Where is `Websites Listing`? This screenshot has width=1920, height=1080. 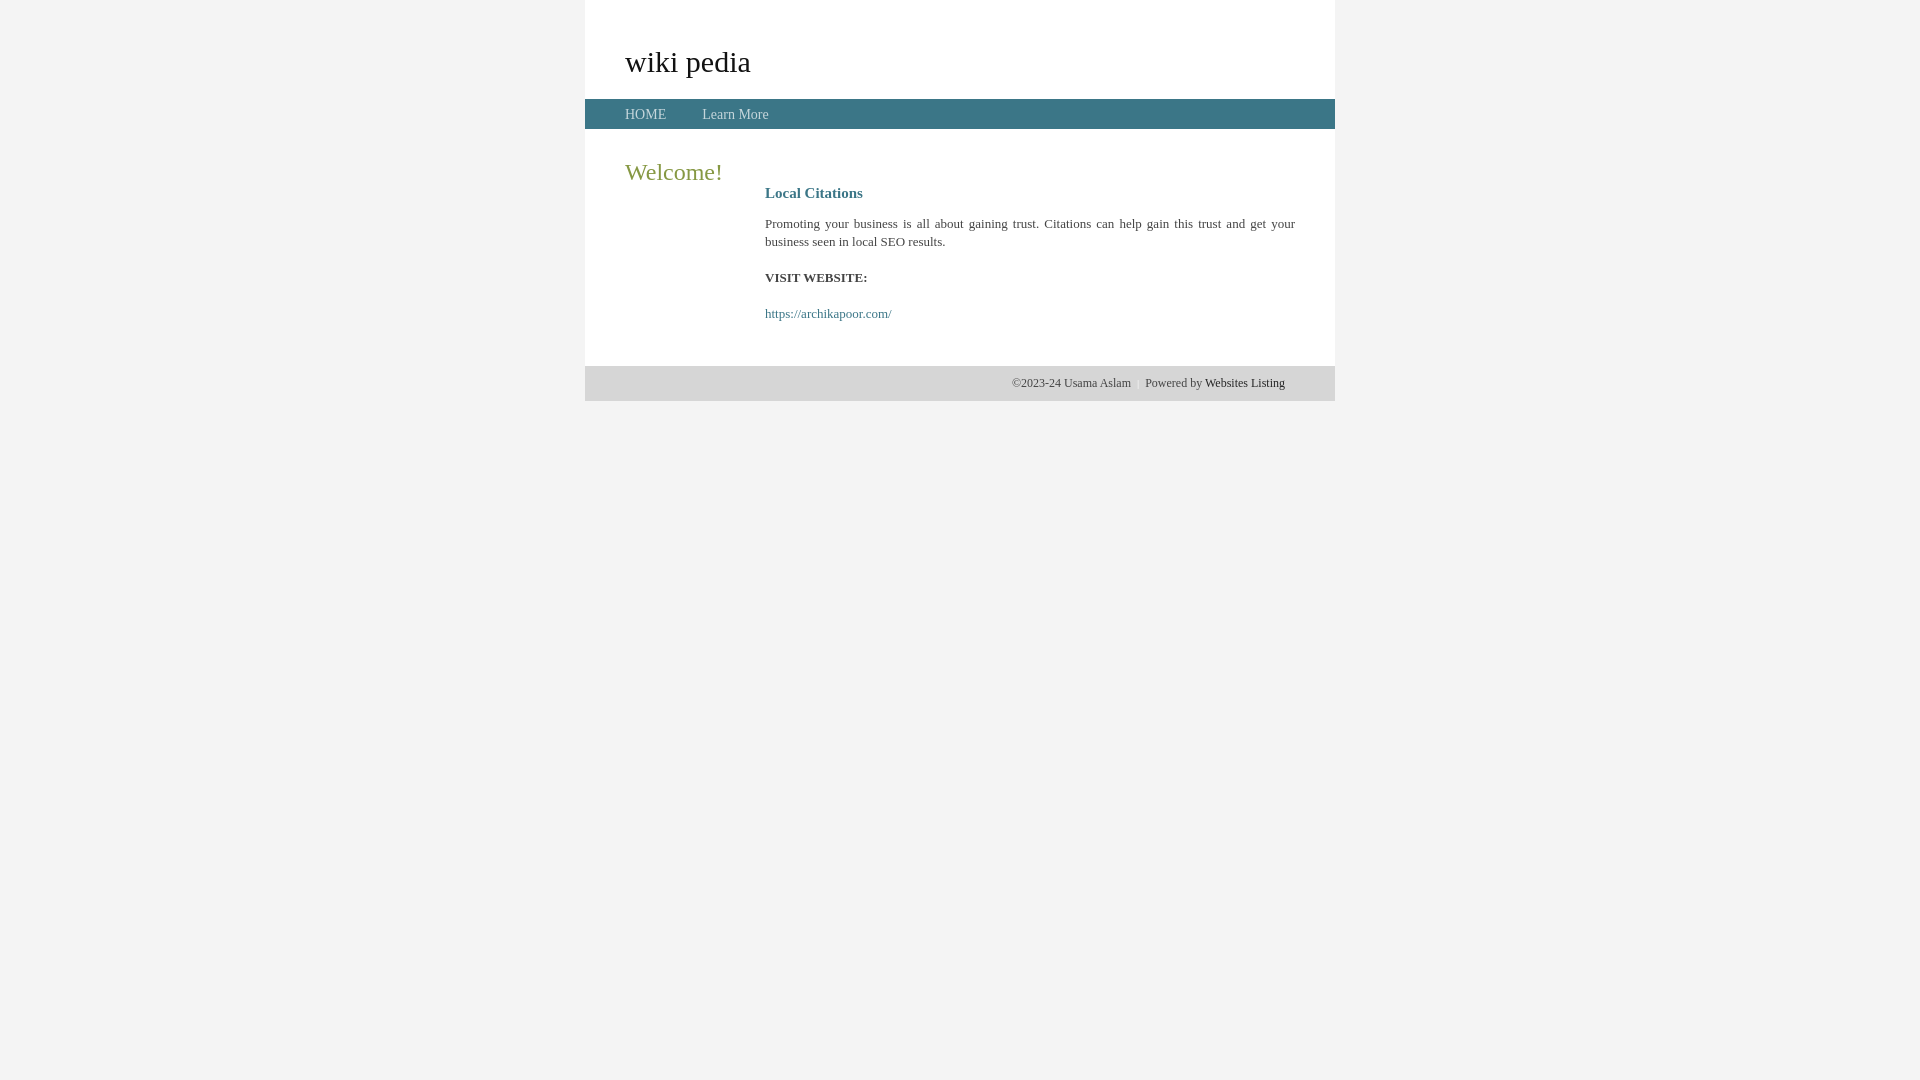
Websites Listing is located at coordinates (1245, 383).